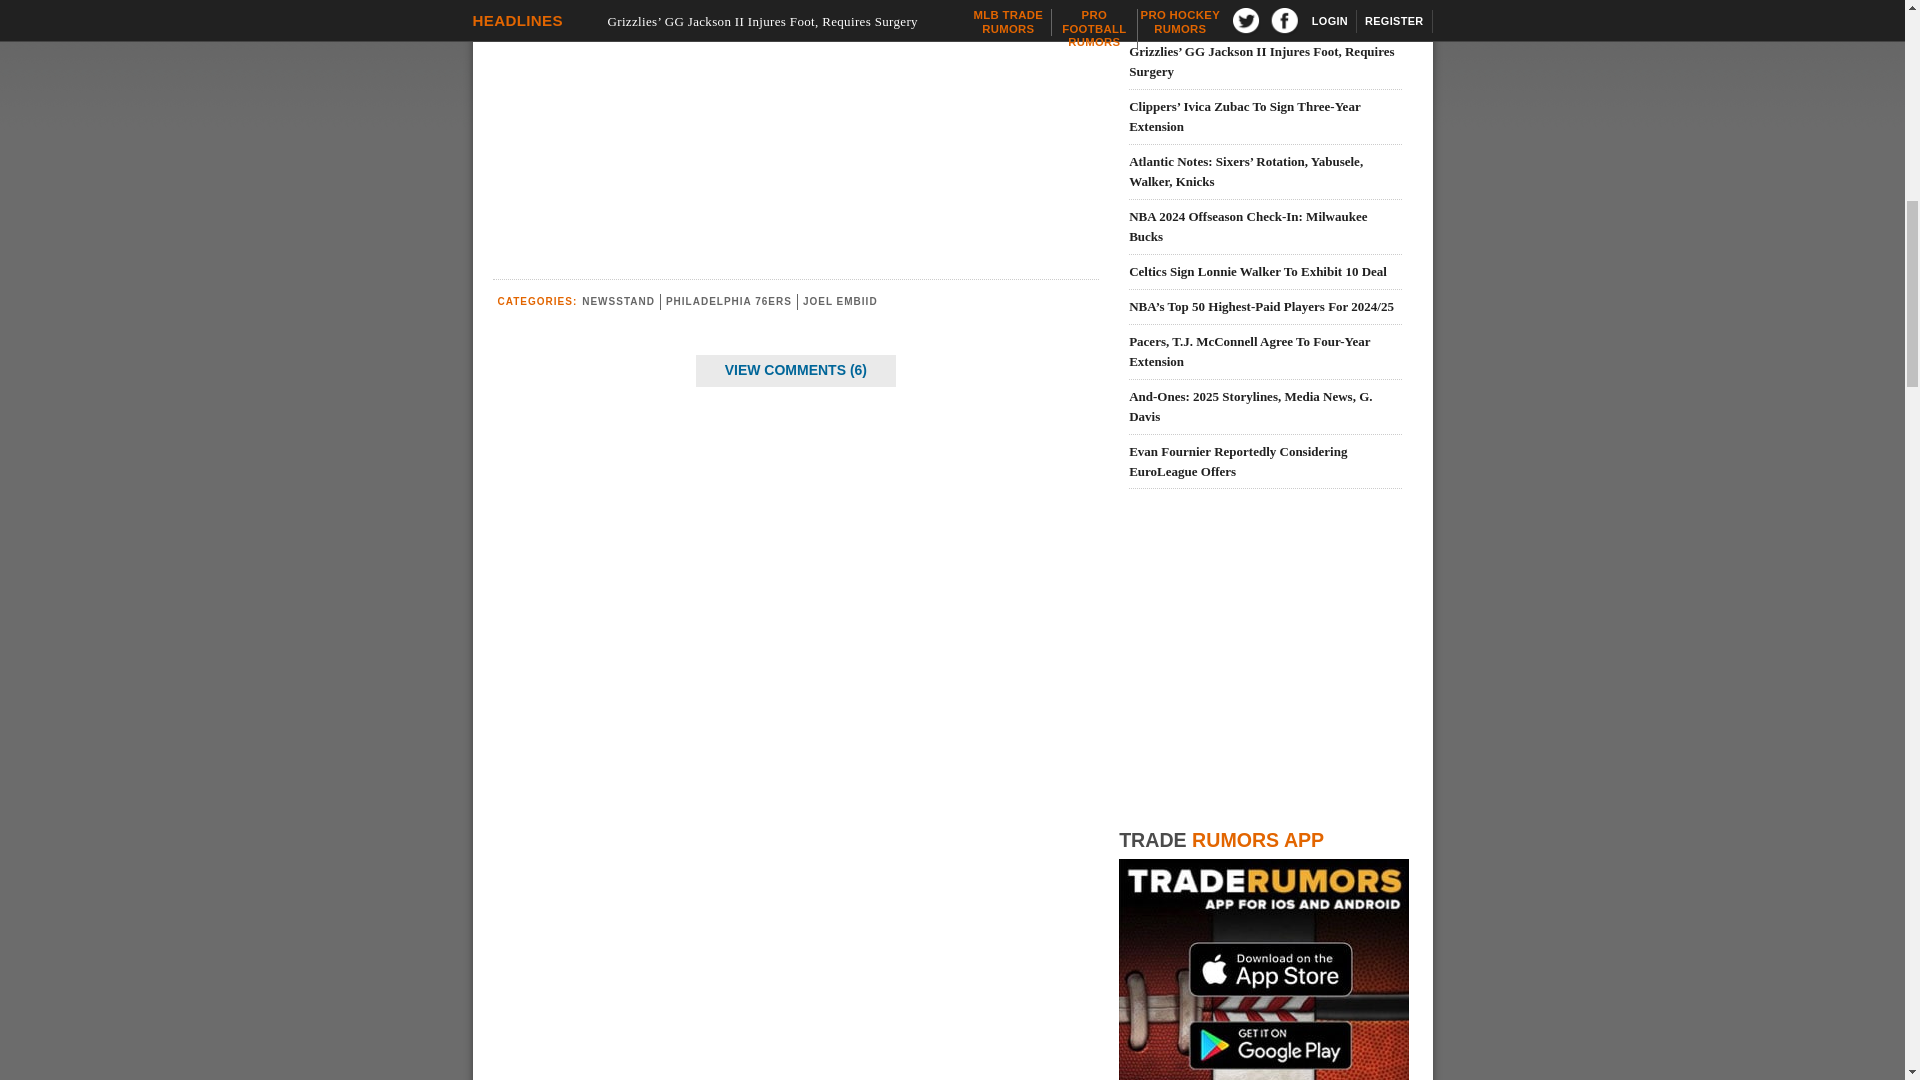 This screenshot has height=1080, width=1920. Describe the element at coordinates (728, 300) in the screenshot. I see `View all posts in Philadelphia 76ers` at that location.